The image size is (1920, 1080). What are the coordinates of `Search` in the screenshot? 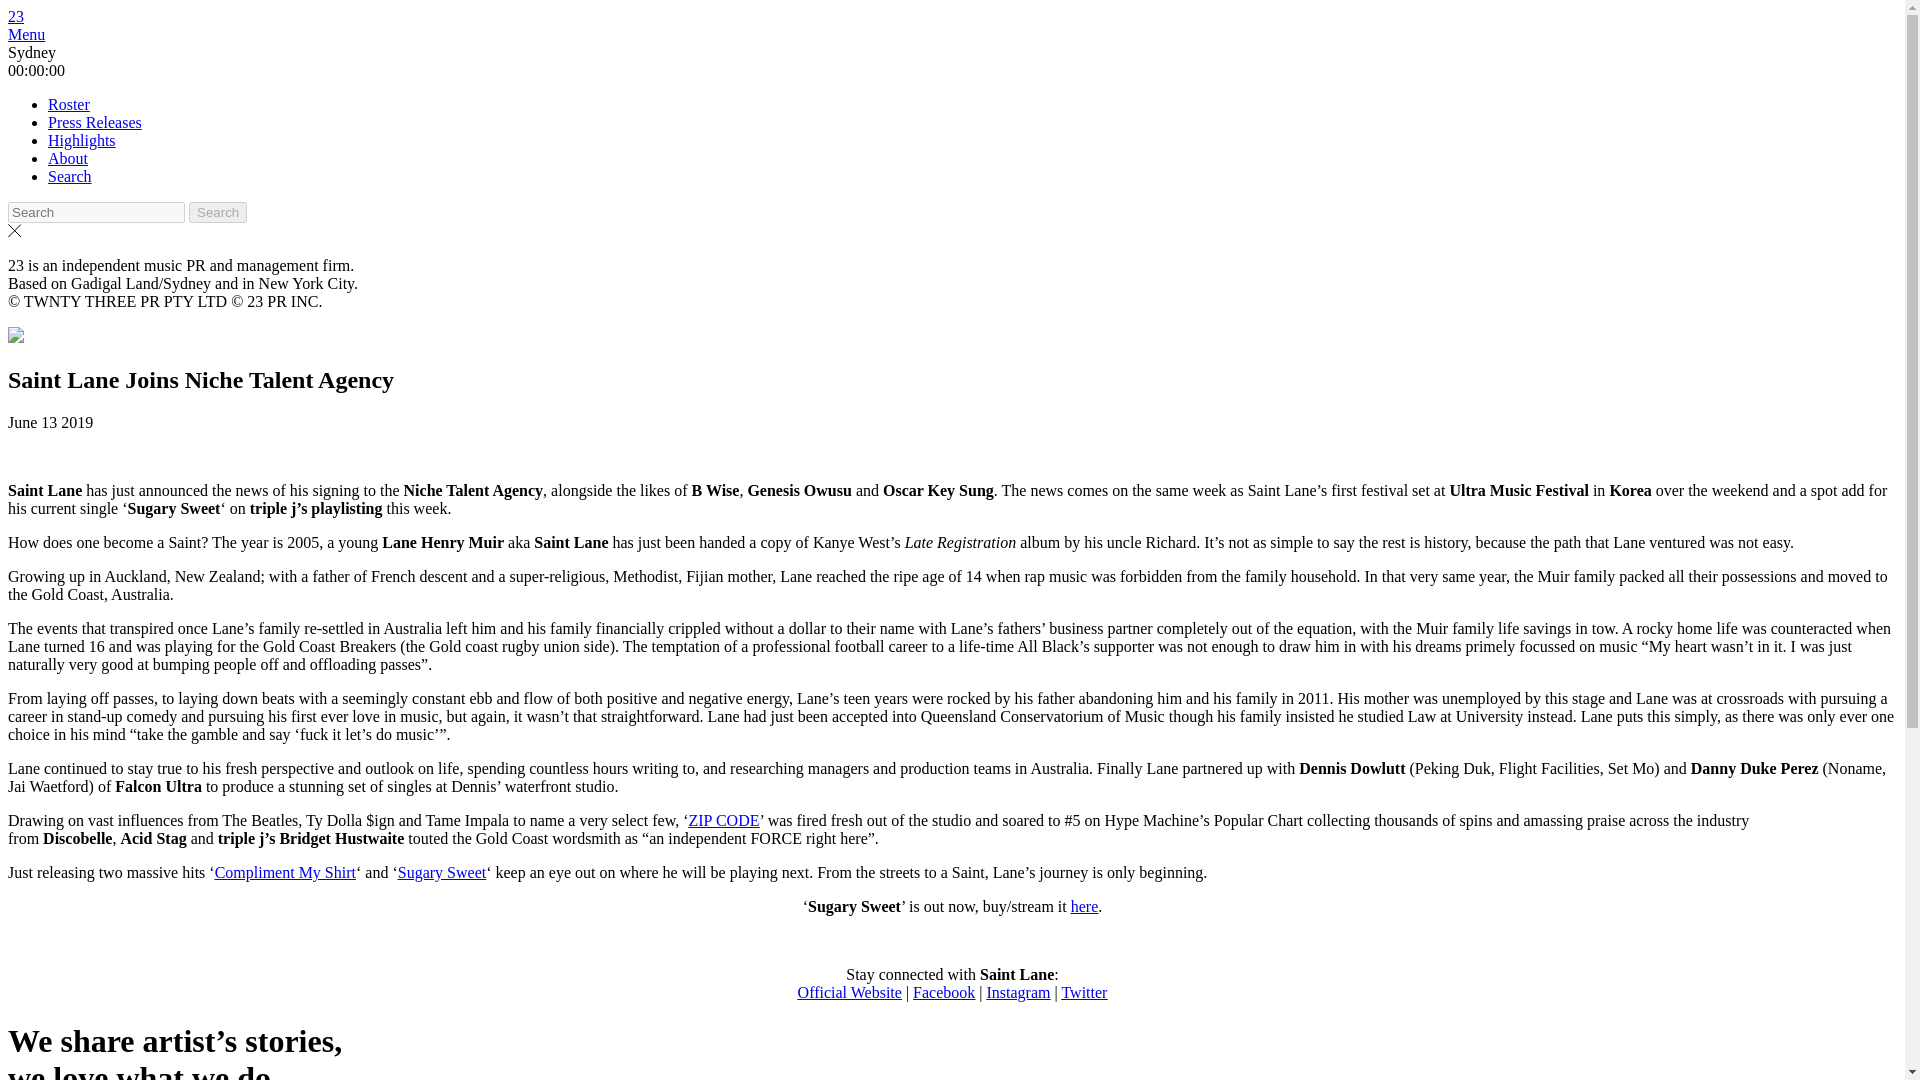 It's located at (218, 212).